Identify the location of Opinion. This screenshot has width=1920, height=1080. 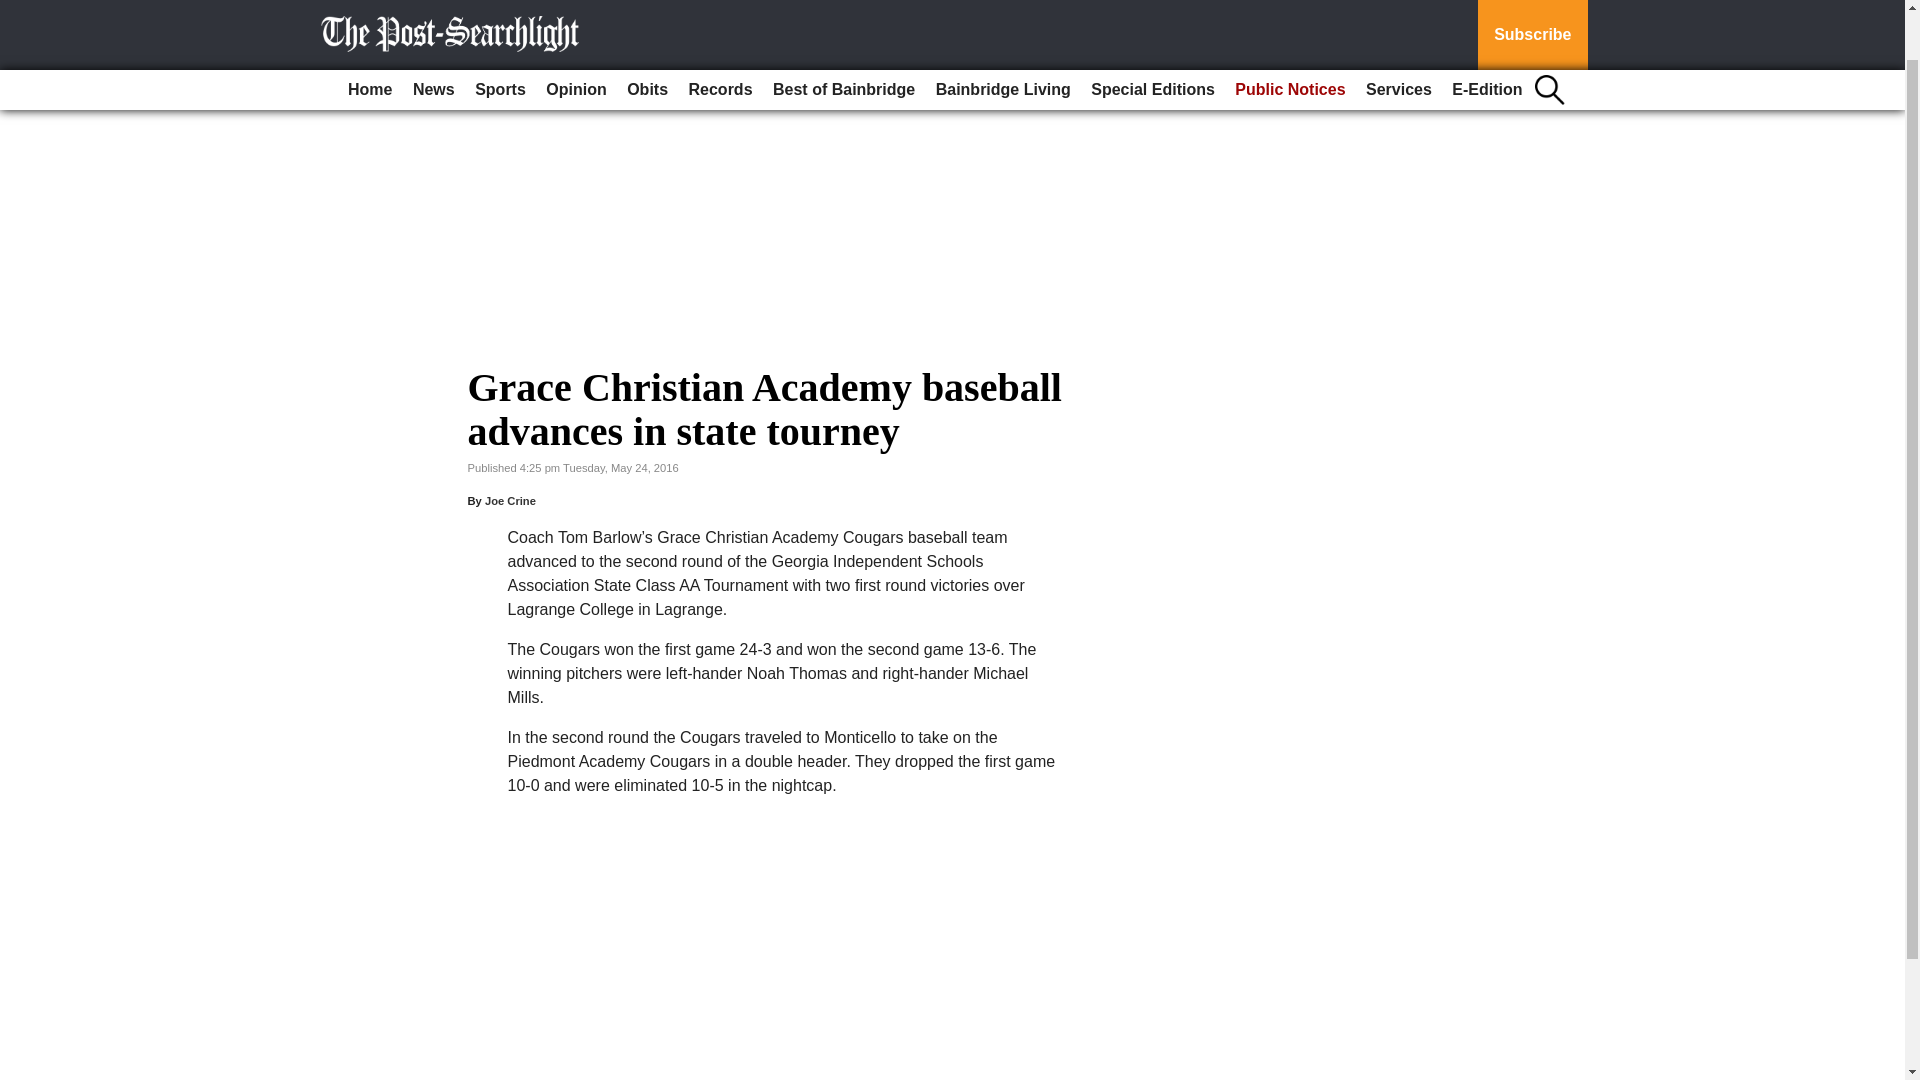
(576, 35).